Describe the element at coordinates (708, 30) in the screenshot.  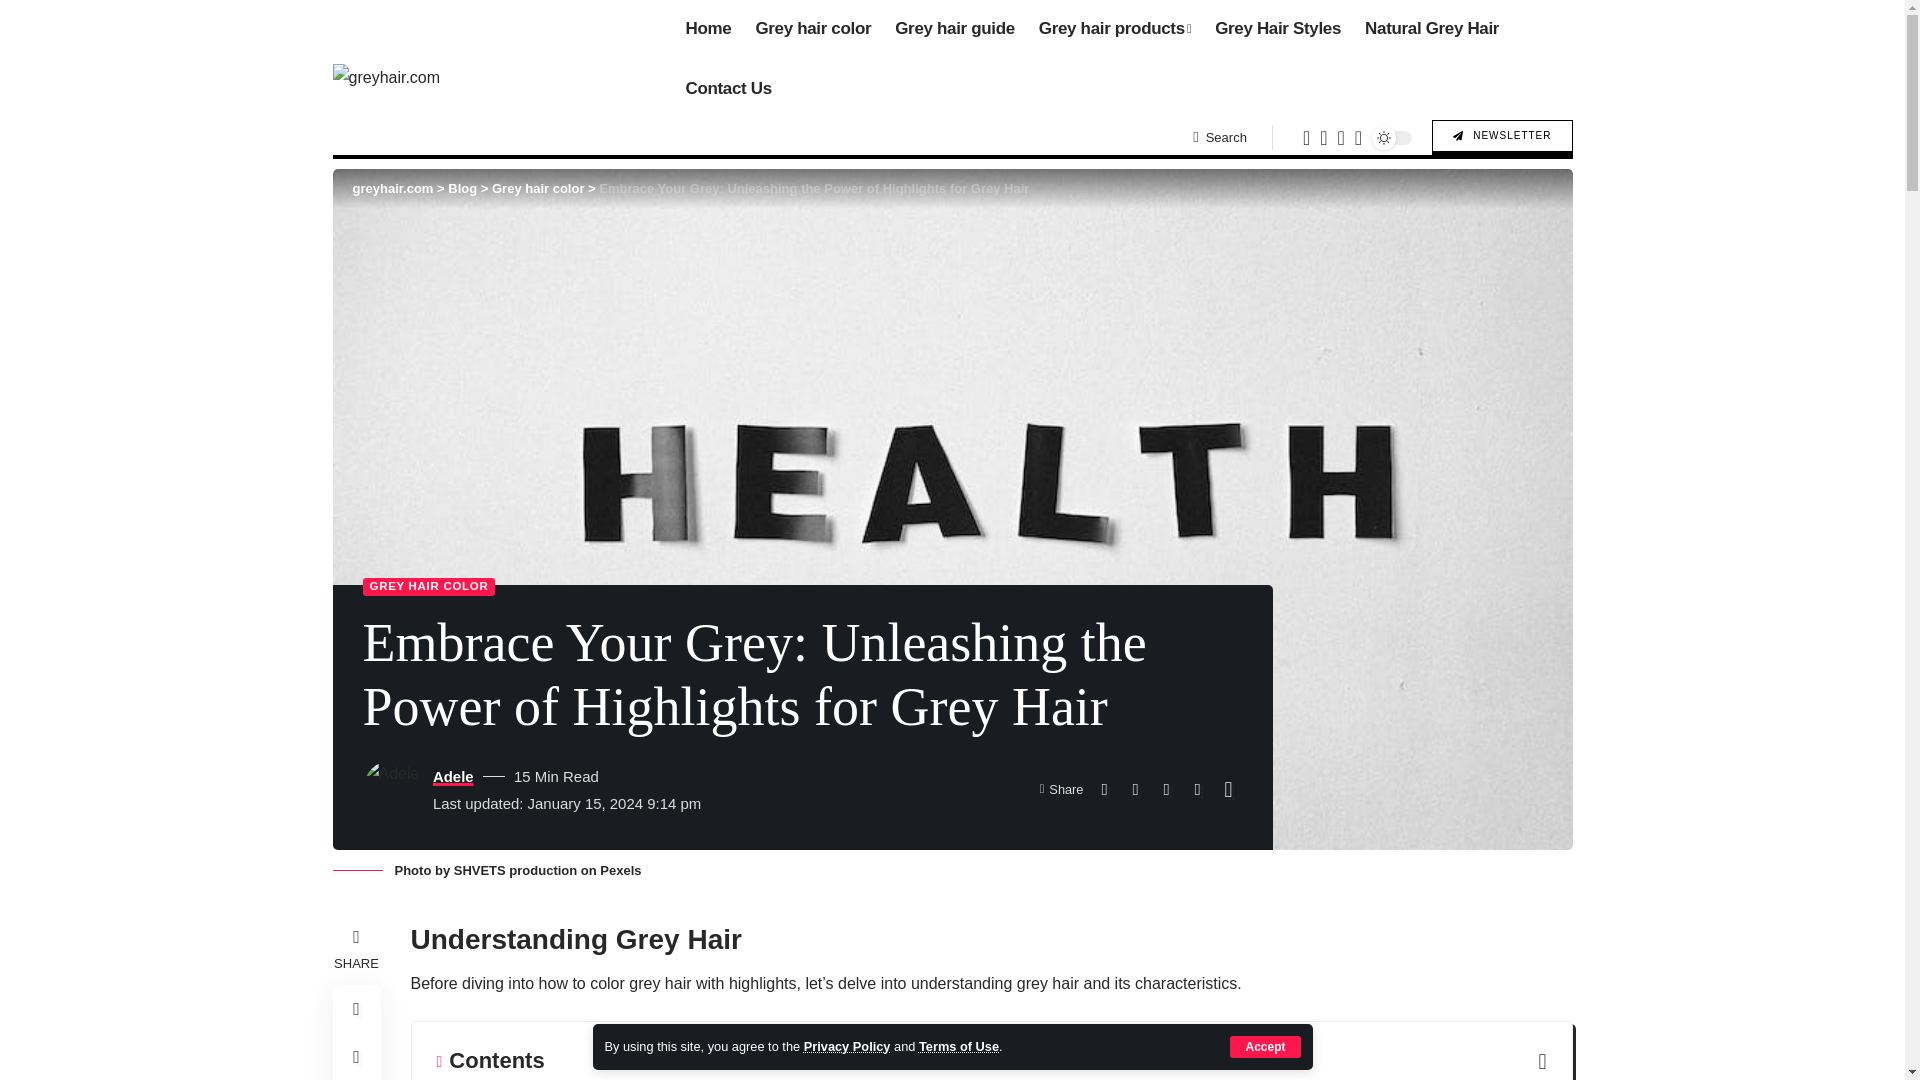
I see `Home` at that location.